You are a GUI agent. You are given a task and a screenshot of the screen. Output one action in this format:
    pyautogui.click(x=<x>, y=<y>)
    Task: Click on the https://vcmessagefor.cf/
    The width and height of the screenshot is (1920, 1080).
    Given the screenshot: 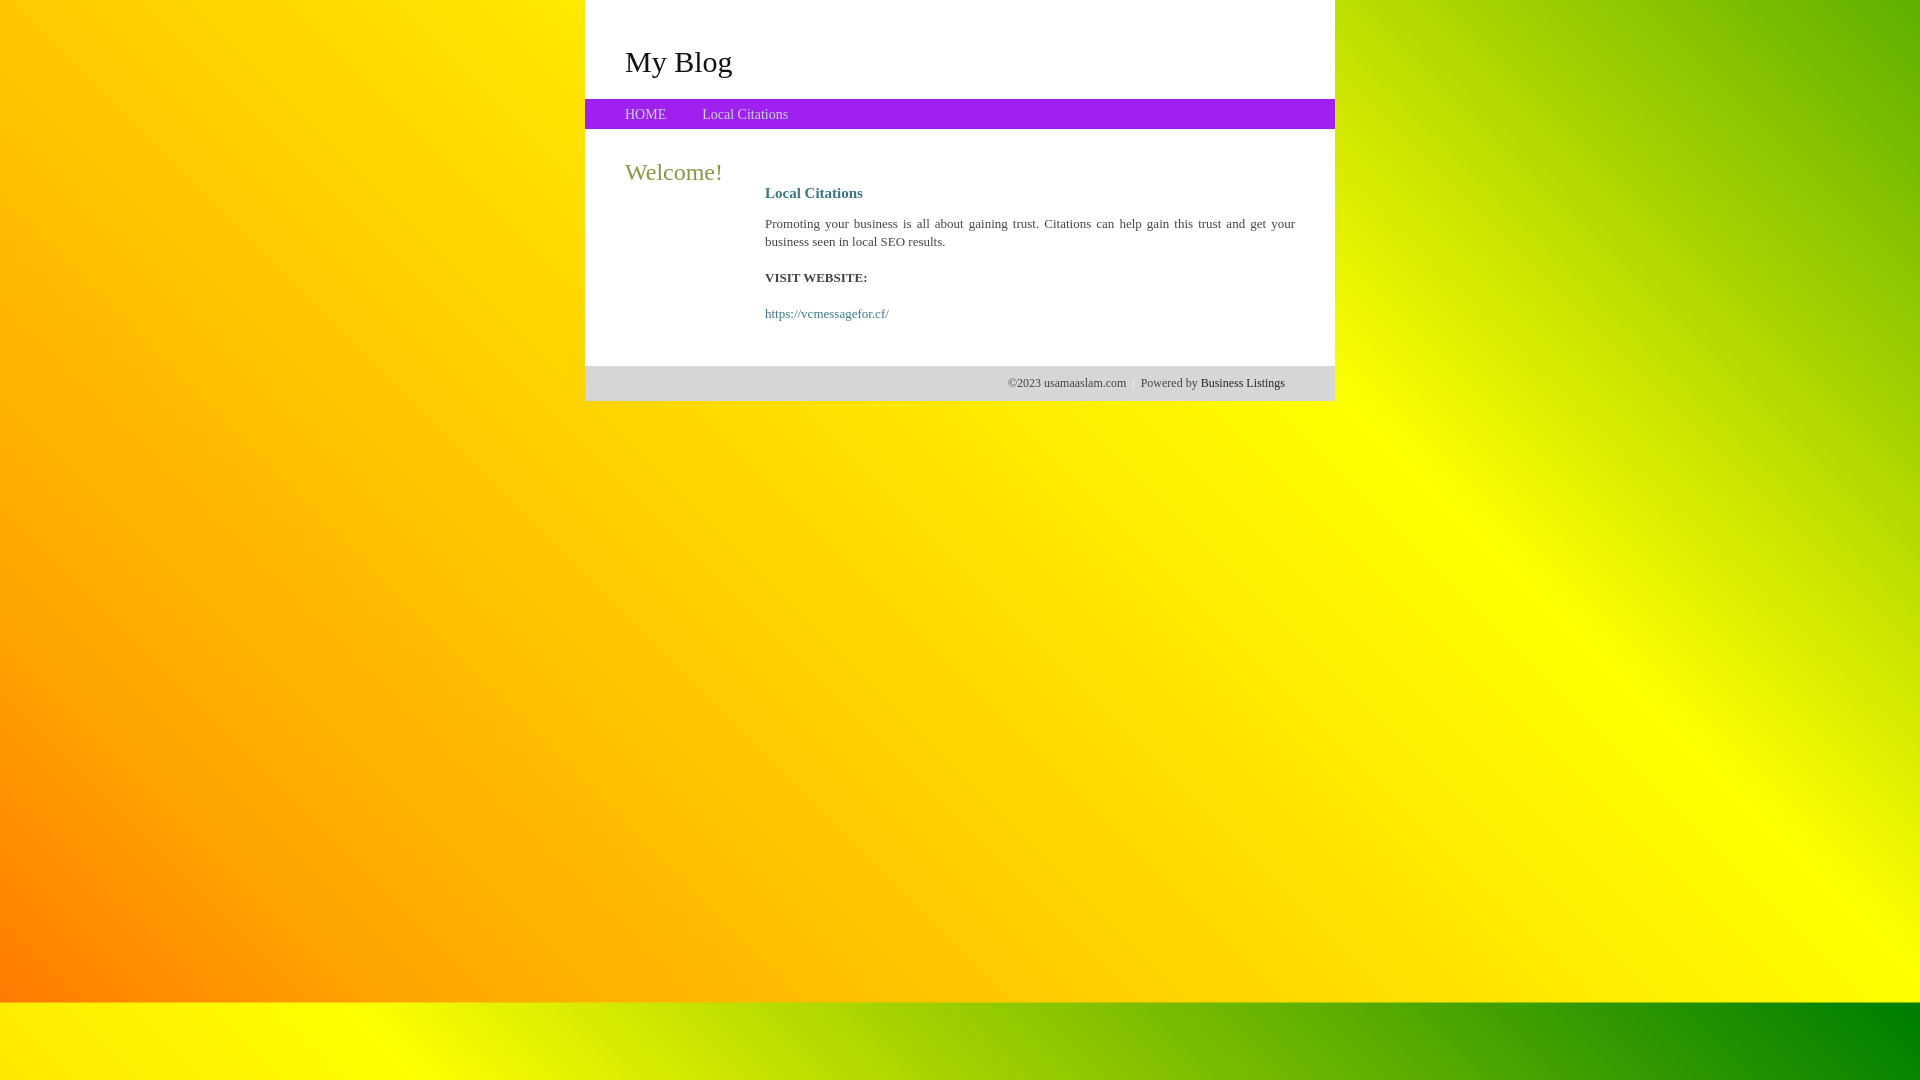 What is the action you would take?
    pyautogui.click(x=827, y=314)
    